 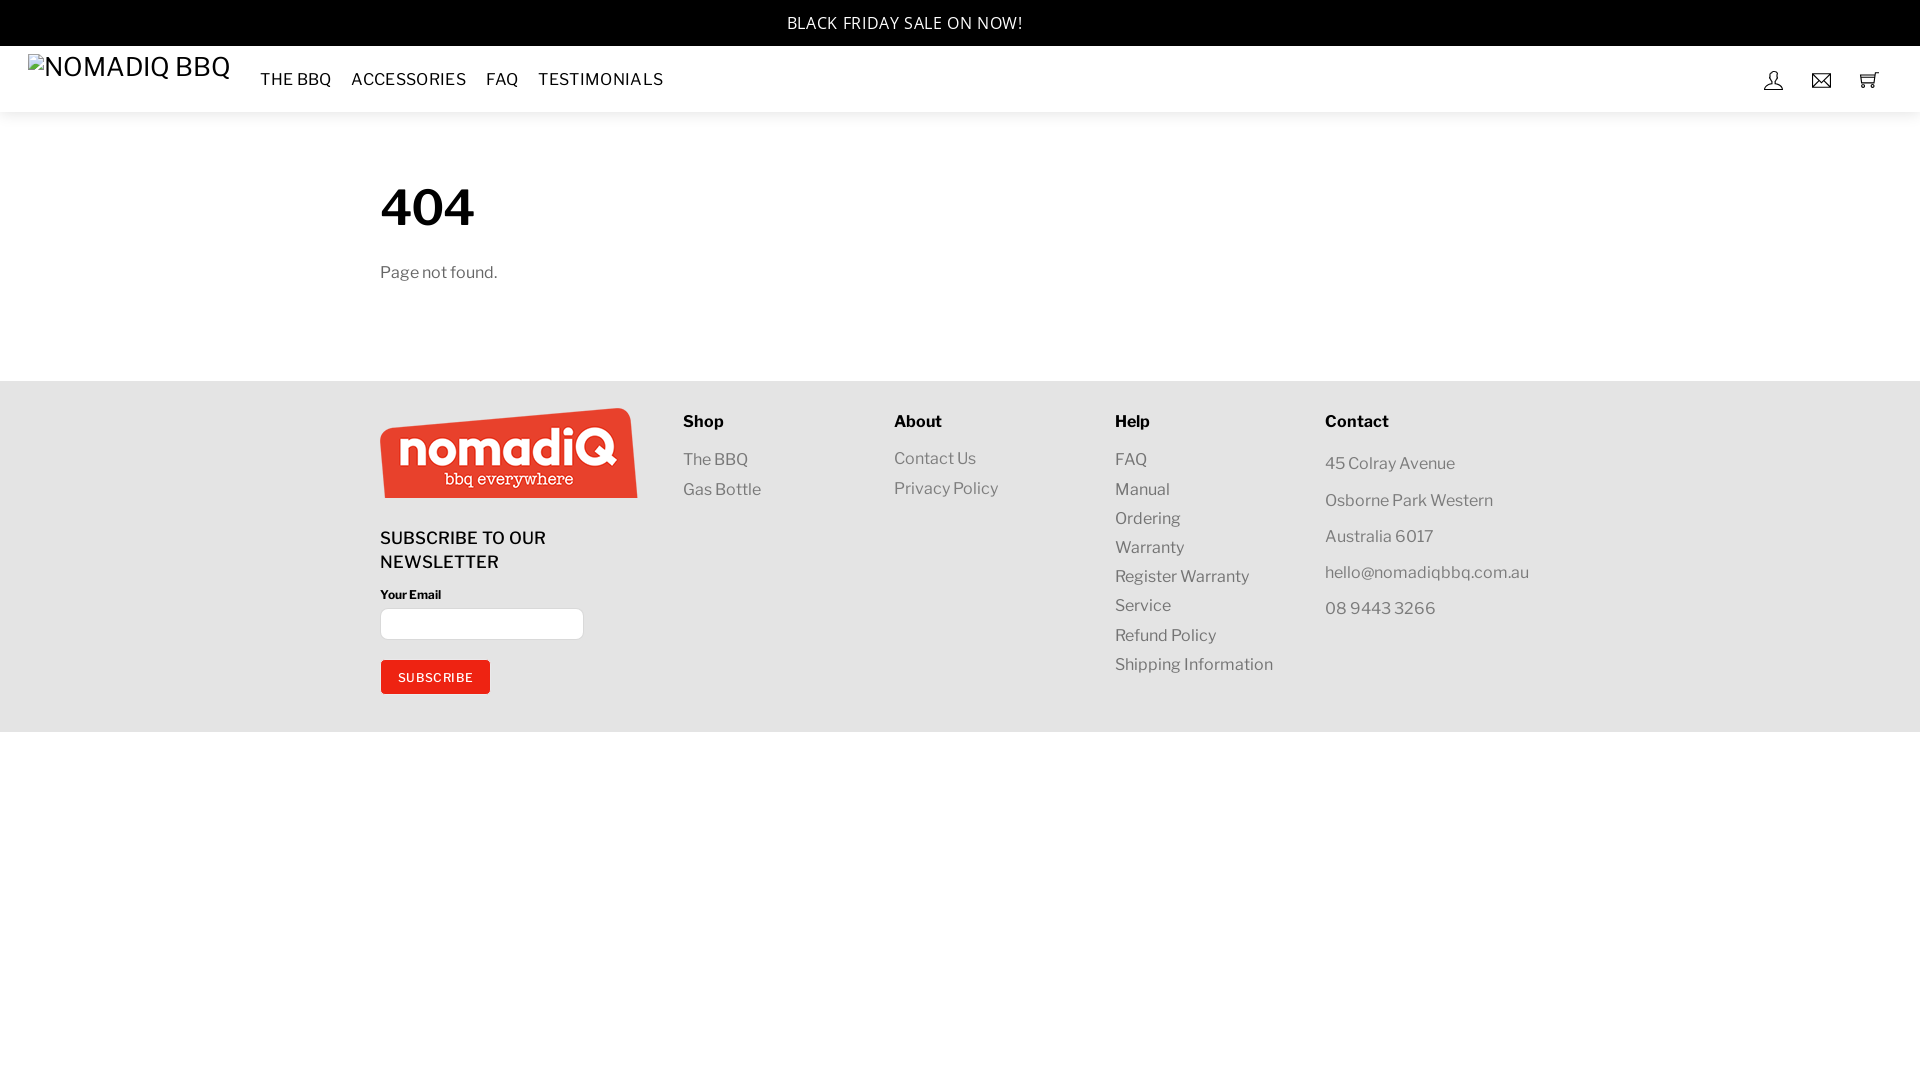 What do you see at coordinates (1131, 460) in the screenshot?
I see `FAQ` at bounding box center [1131, 460].